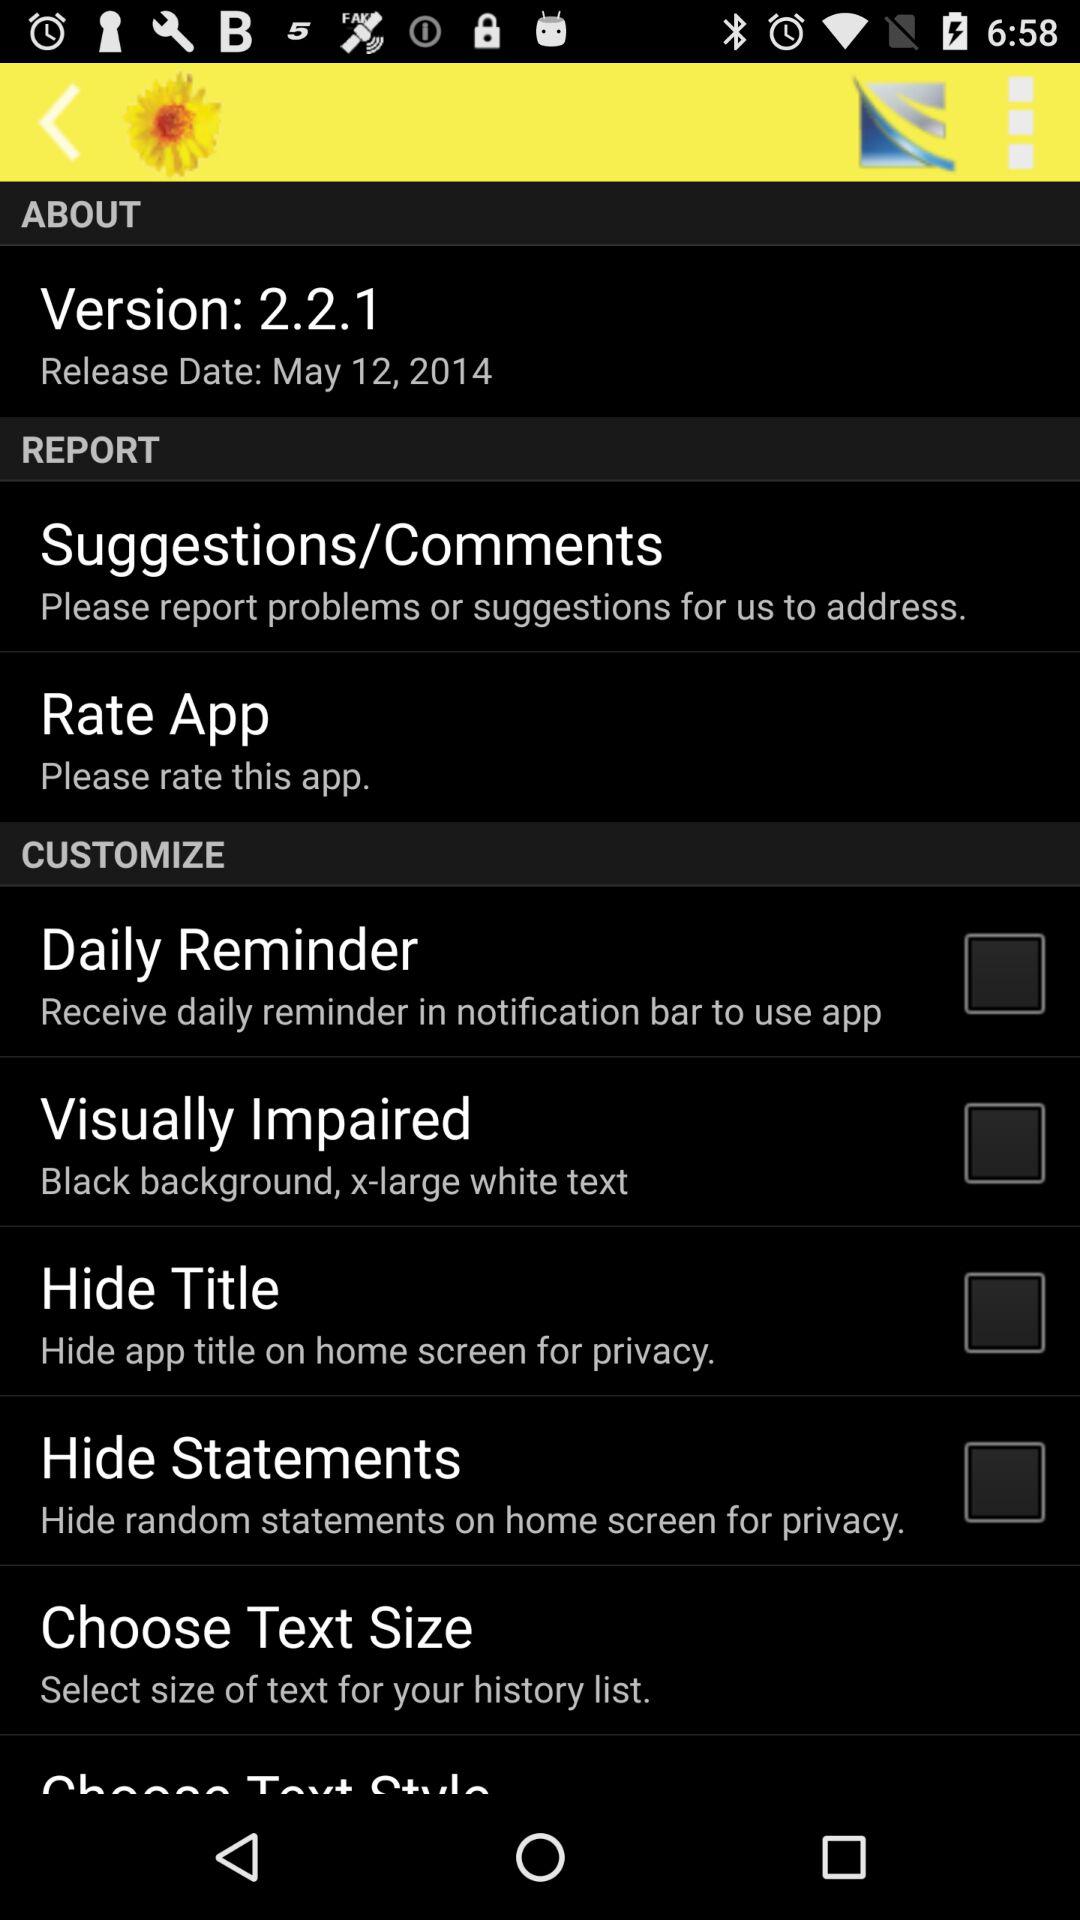 The width and height of the screenshot is (1080, 1920). What do you see at coordinates (503, 605) in the screenshot?
I see `choose the icon above rate app` at bounding box center [503, 605].